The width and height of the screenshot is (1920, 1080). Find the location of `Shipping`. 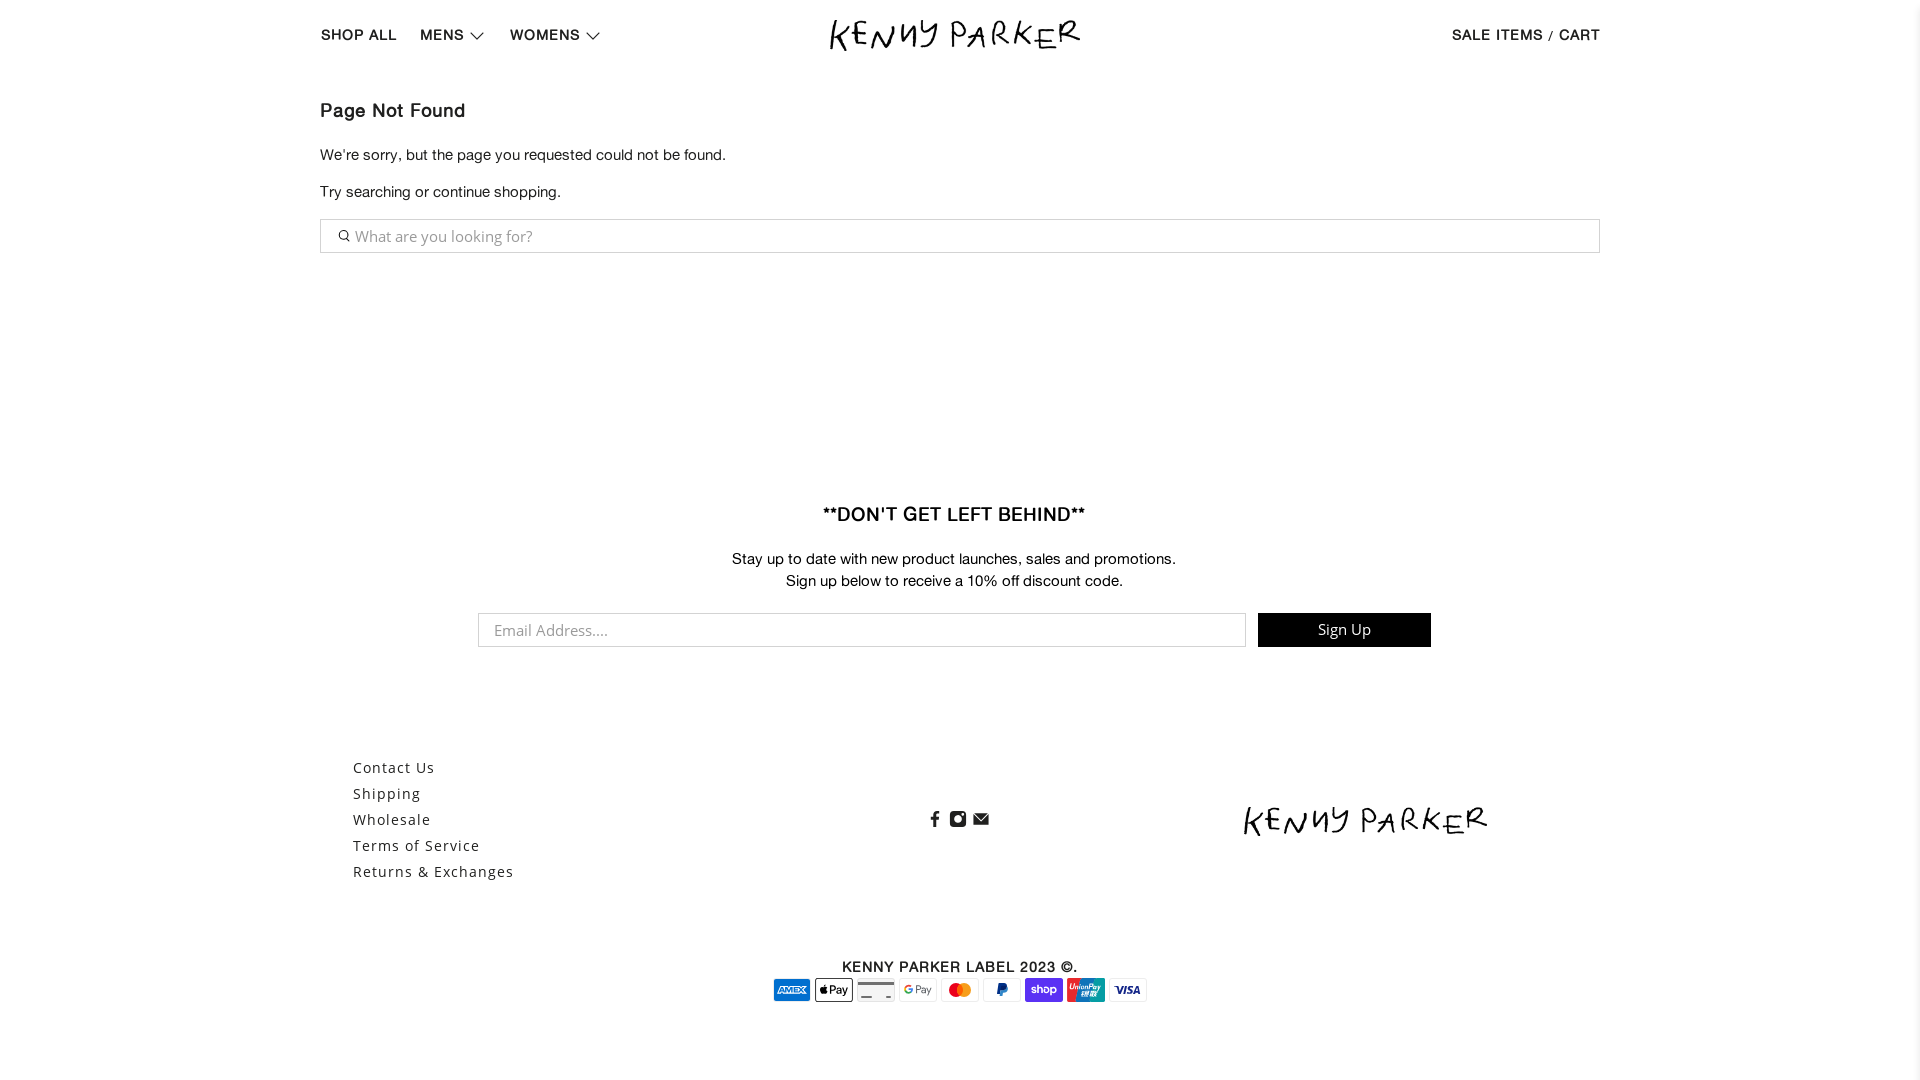

Shipping is located at coordinates (387, 794).